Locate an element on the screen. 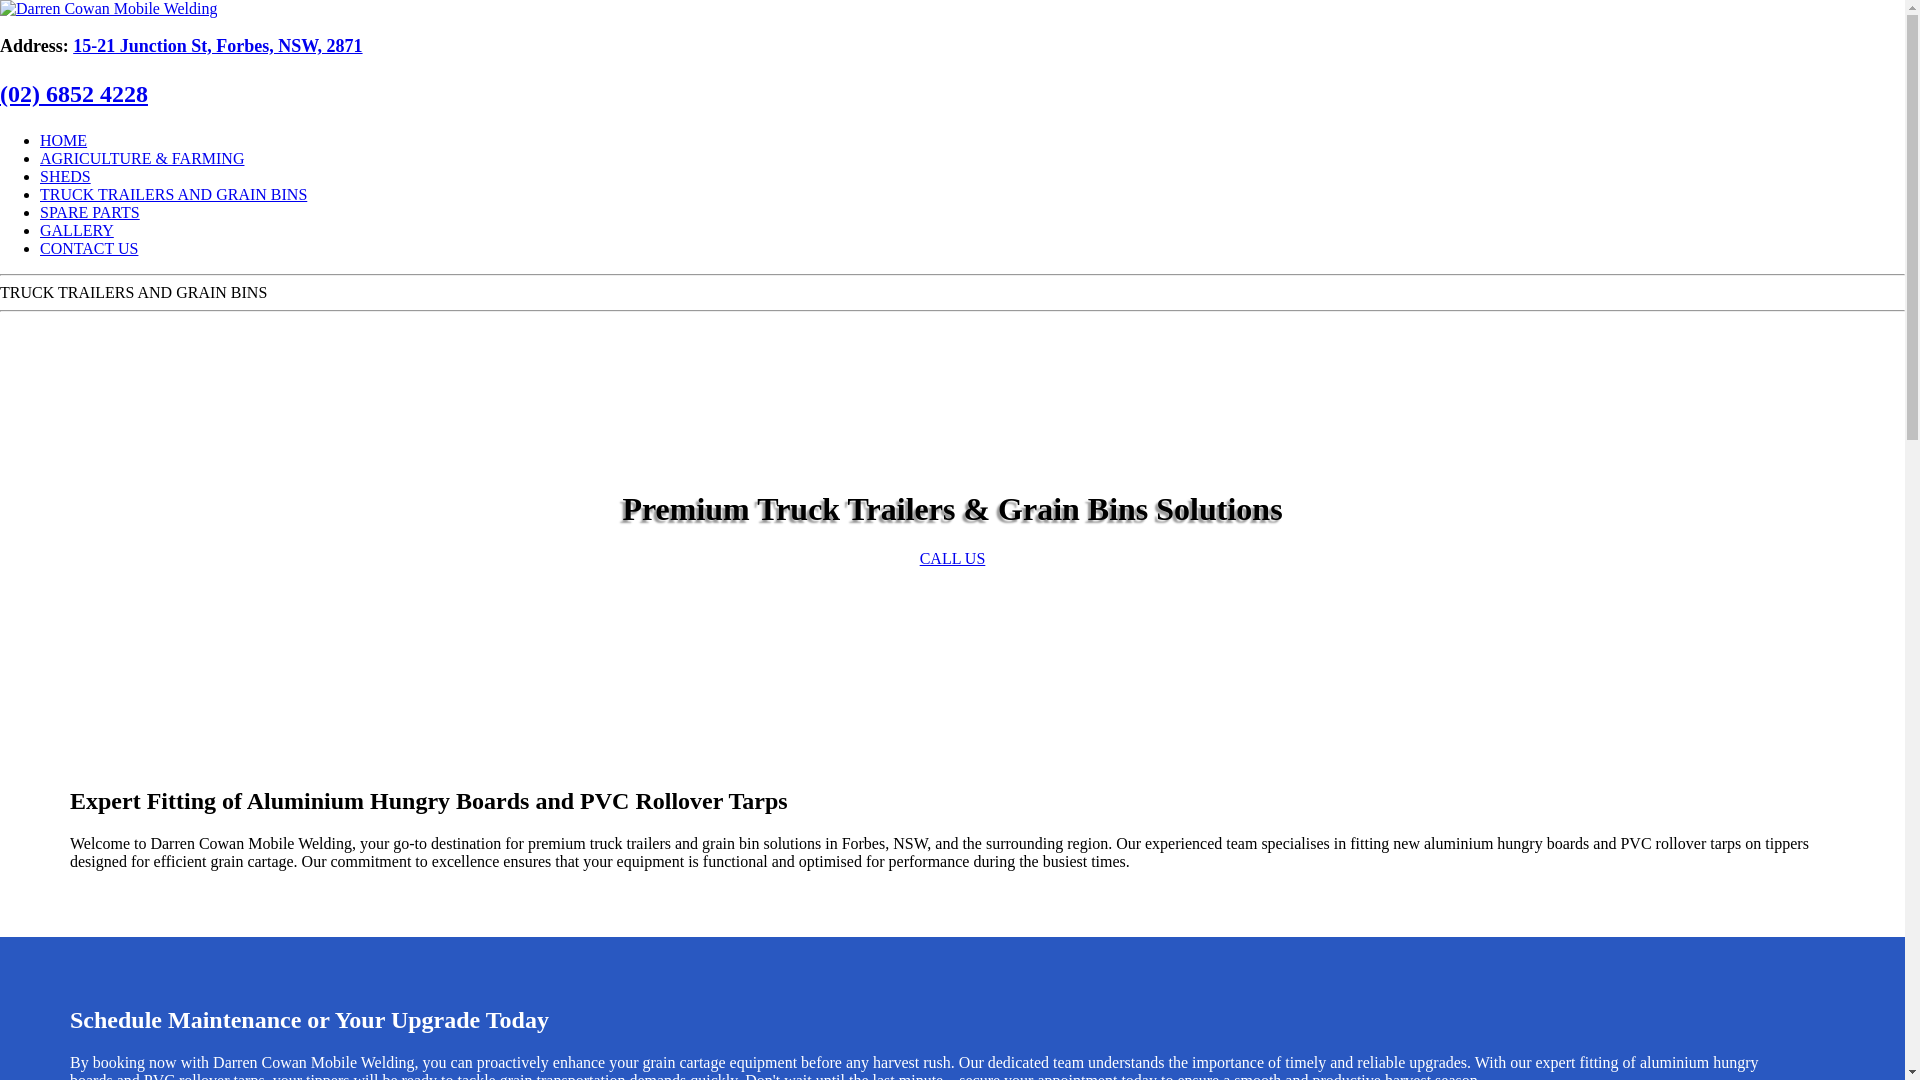 The width and height of the screenshot is (1920, 1080). TRUCK TRAILERS AND GRAIN BINS is located at coordinates (174, 194).